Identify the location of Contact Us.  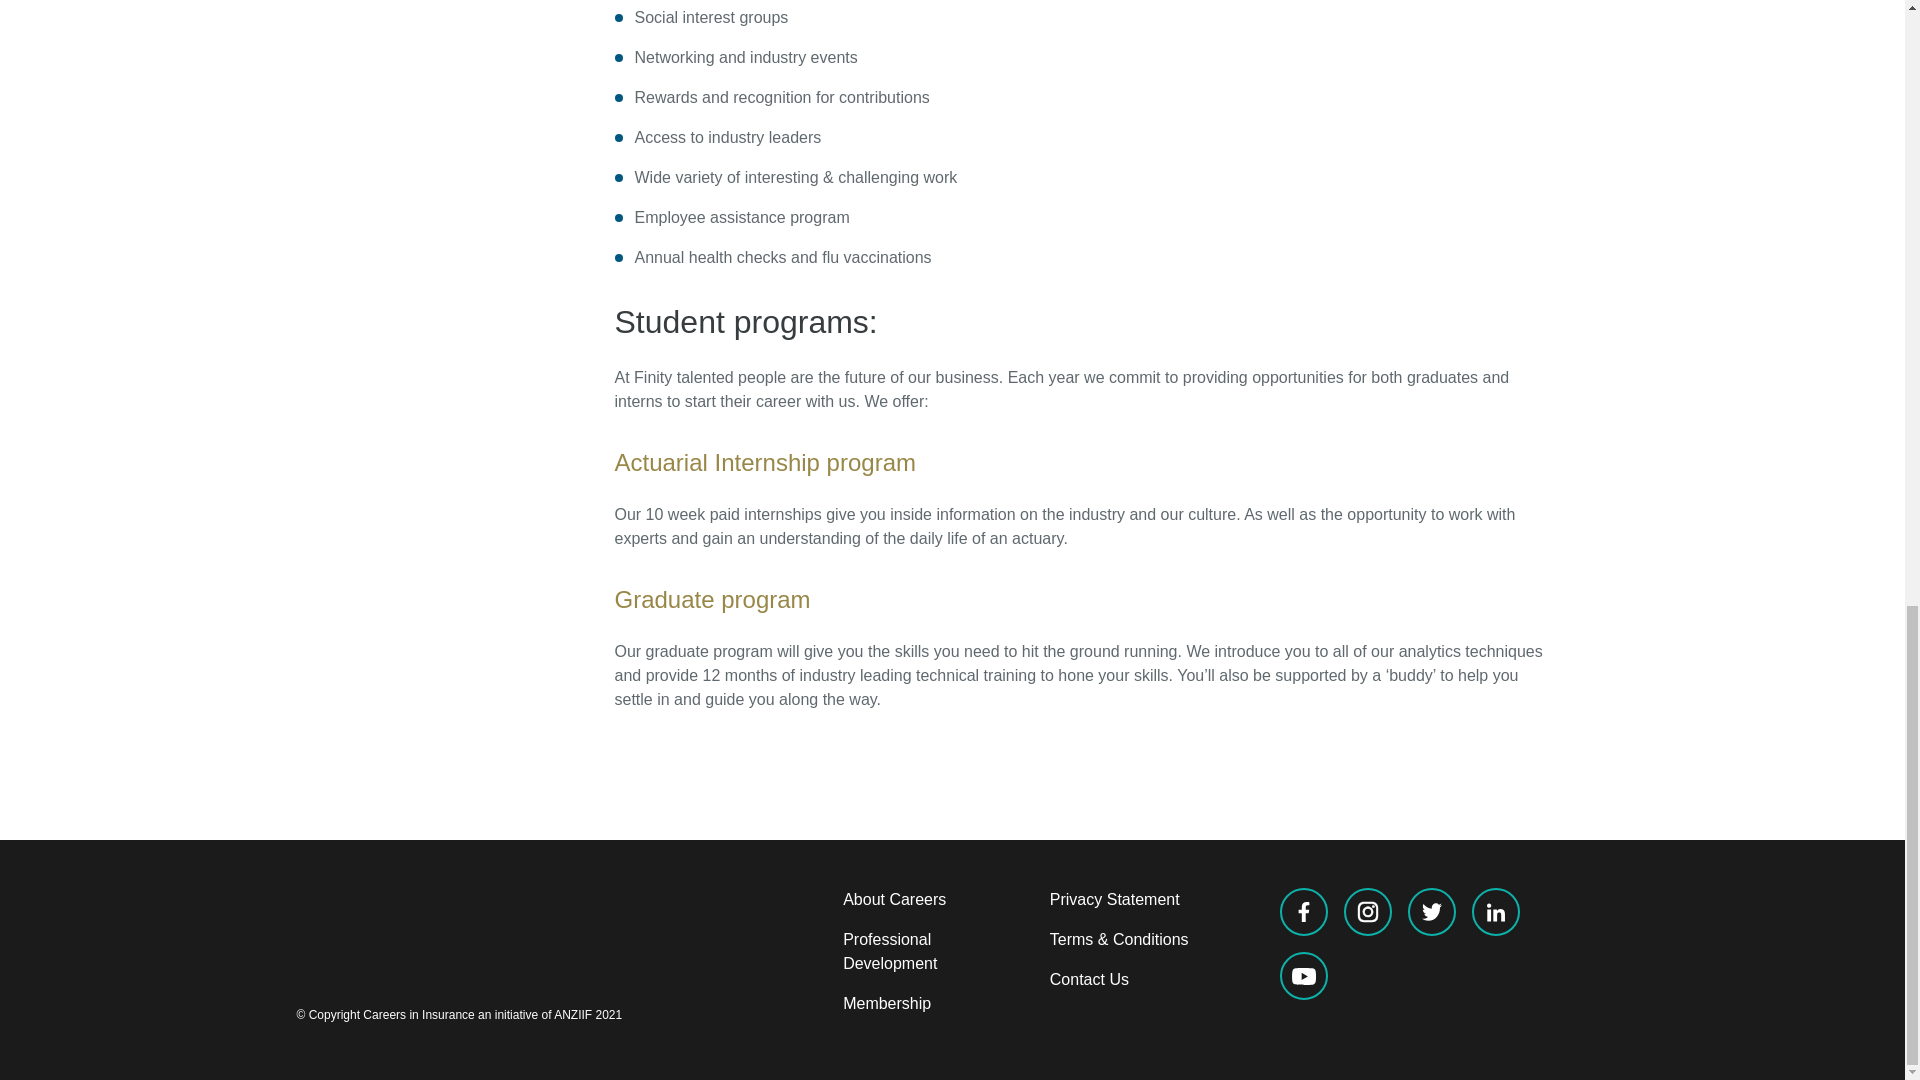
(1089, 979).